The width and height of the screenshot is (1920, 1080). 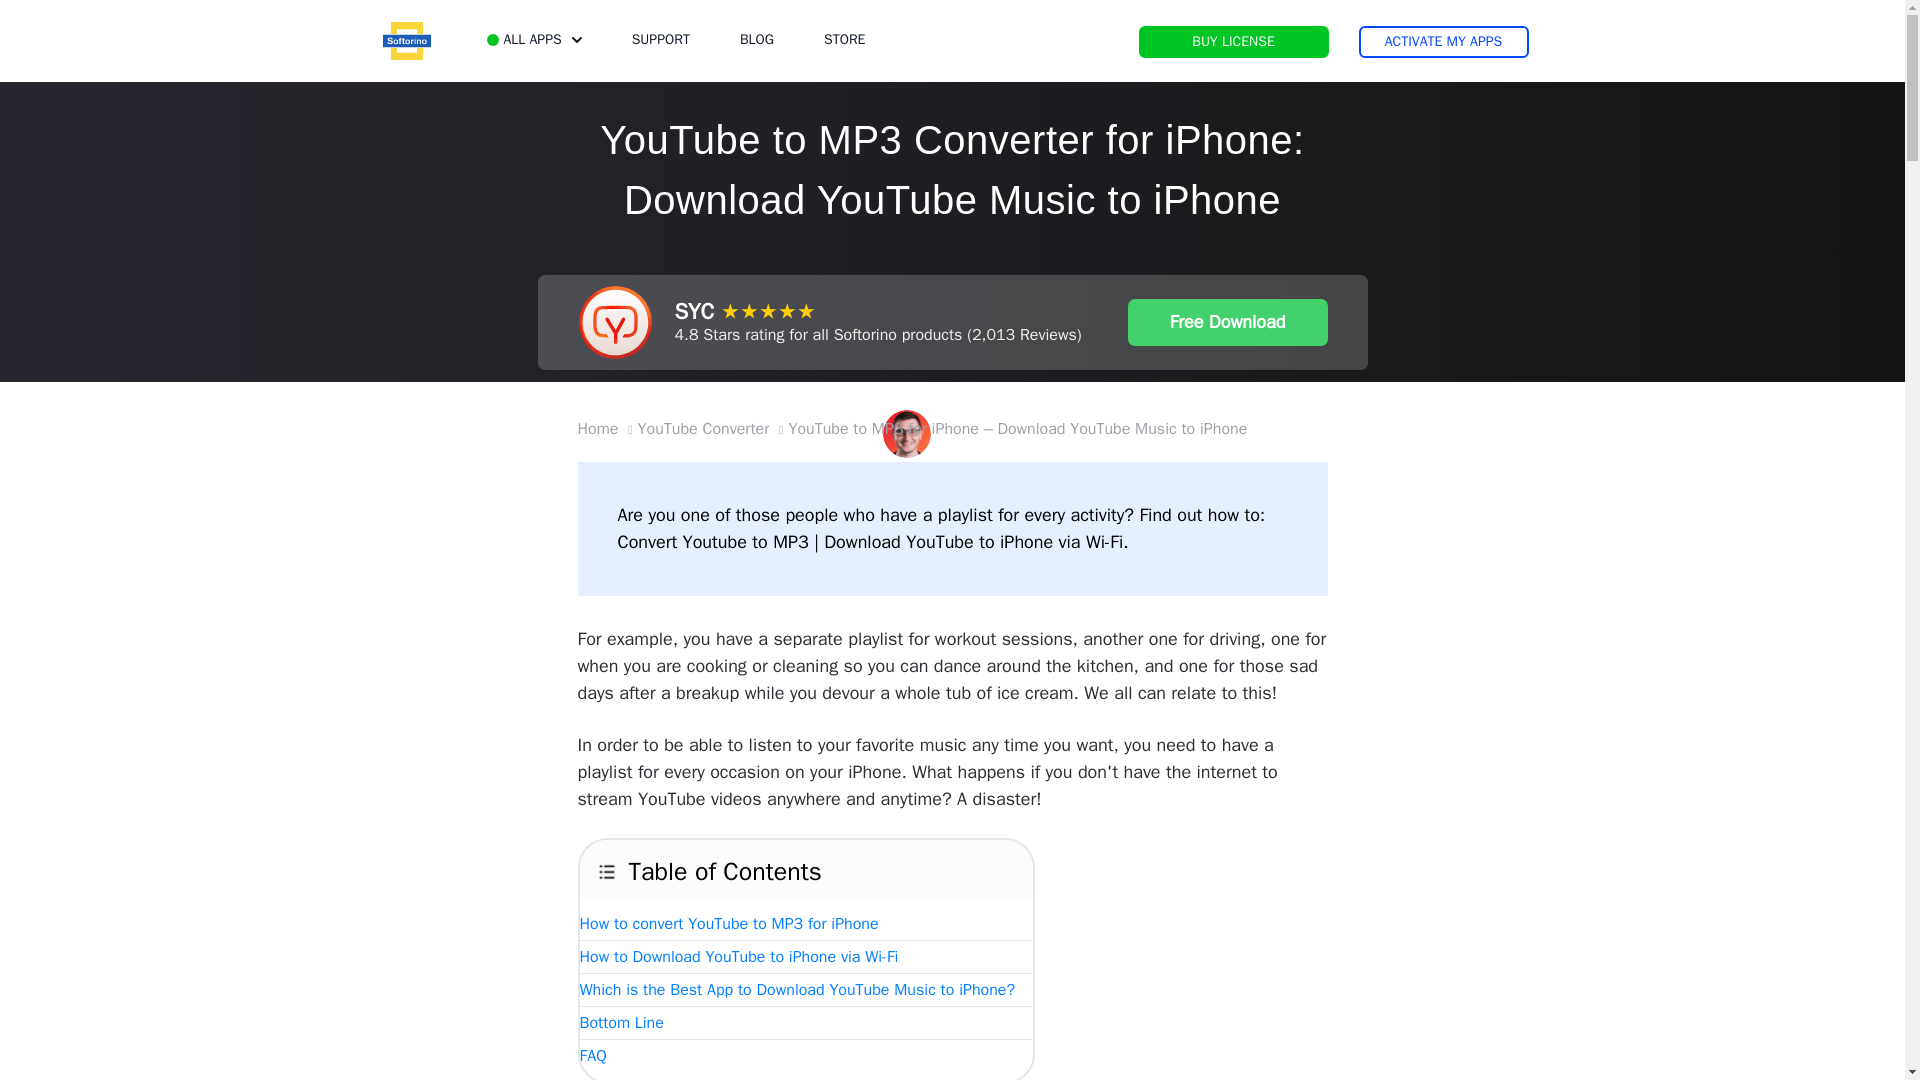 What do you see at coordinates (660, 40) in the screenshot?
I see `SUPPORT` at bounding box center [660, 40].